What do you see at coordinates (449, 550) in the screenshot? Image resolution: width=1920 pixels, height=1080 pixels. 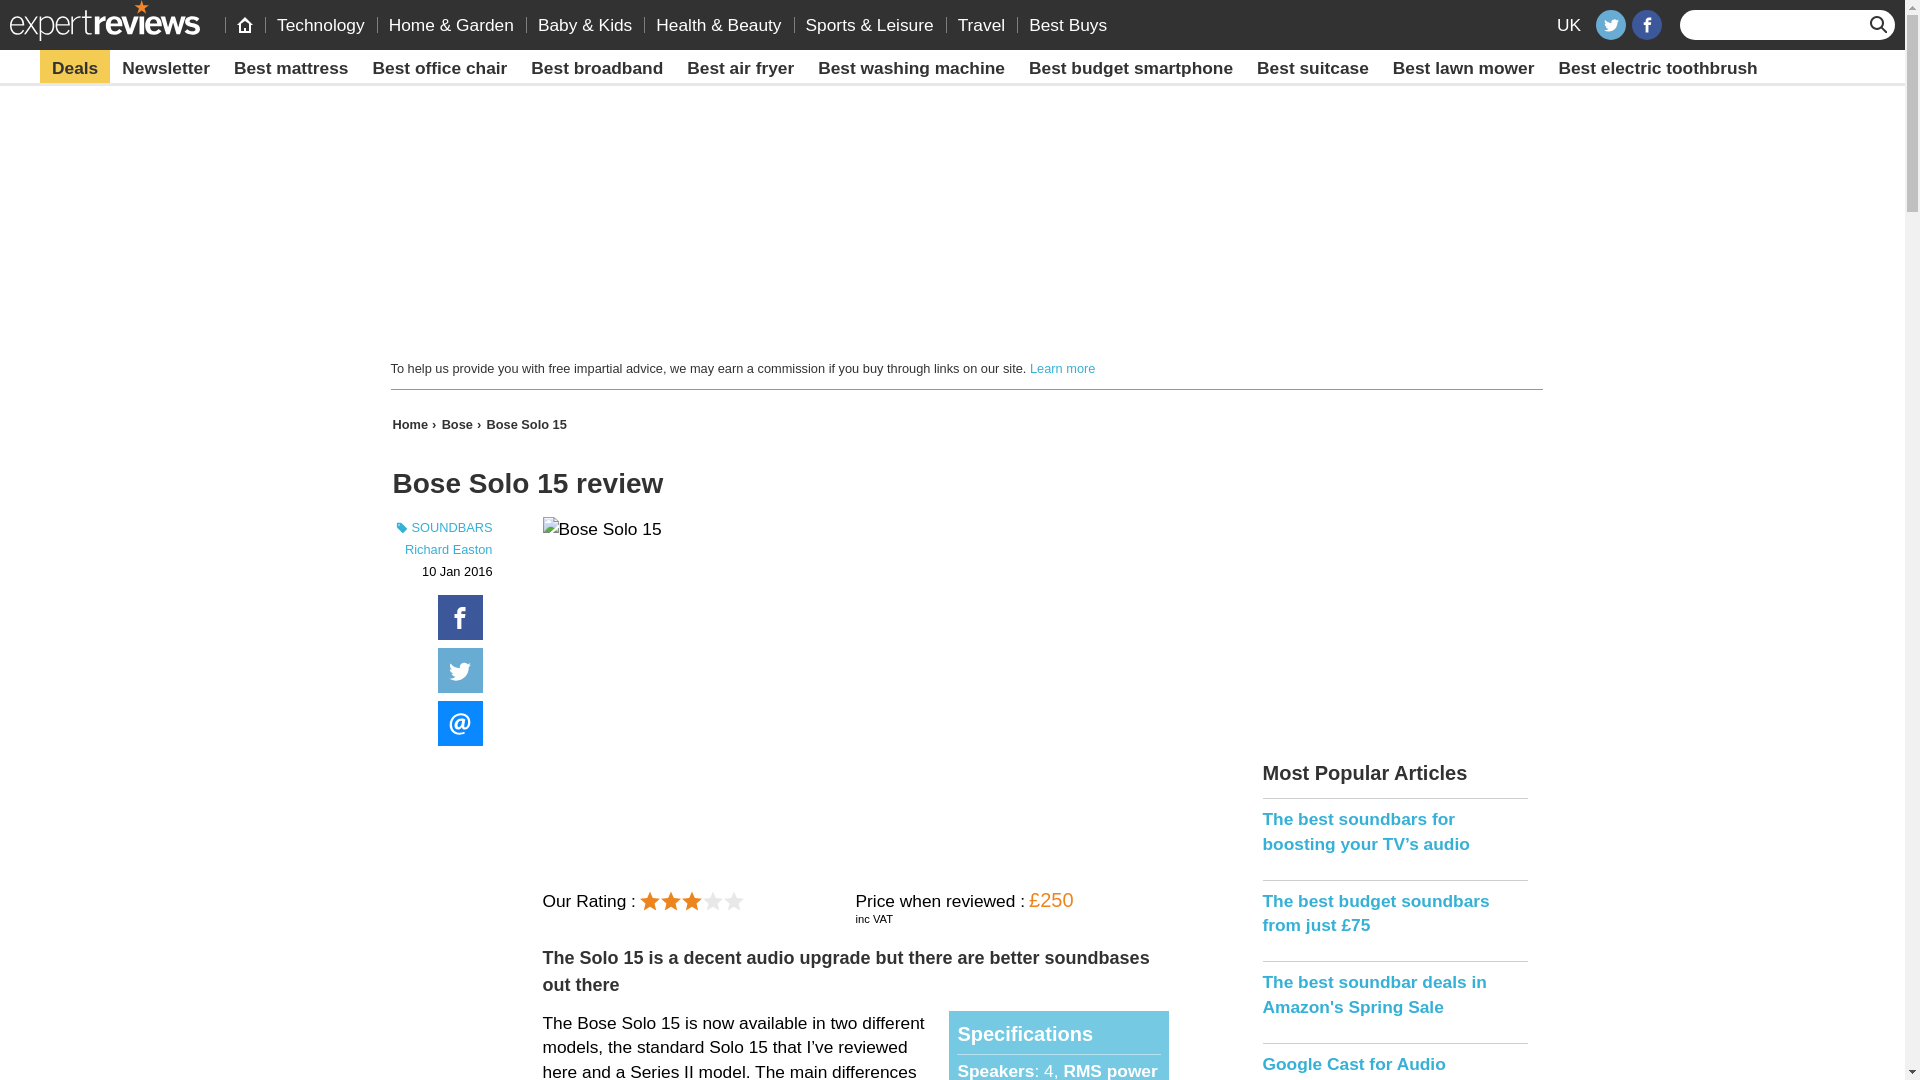 I see `Richard Easton` at bounding box center [449, 550].